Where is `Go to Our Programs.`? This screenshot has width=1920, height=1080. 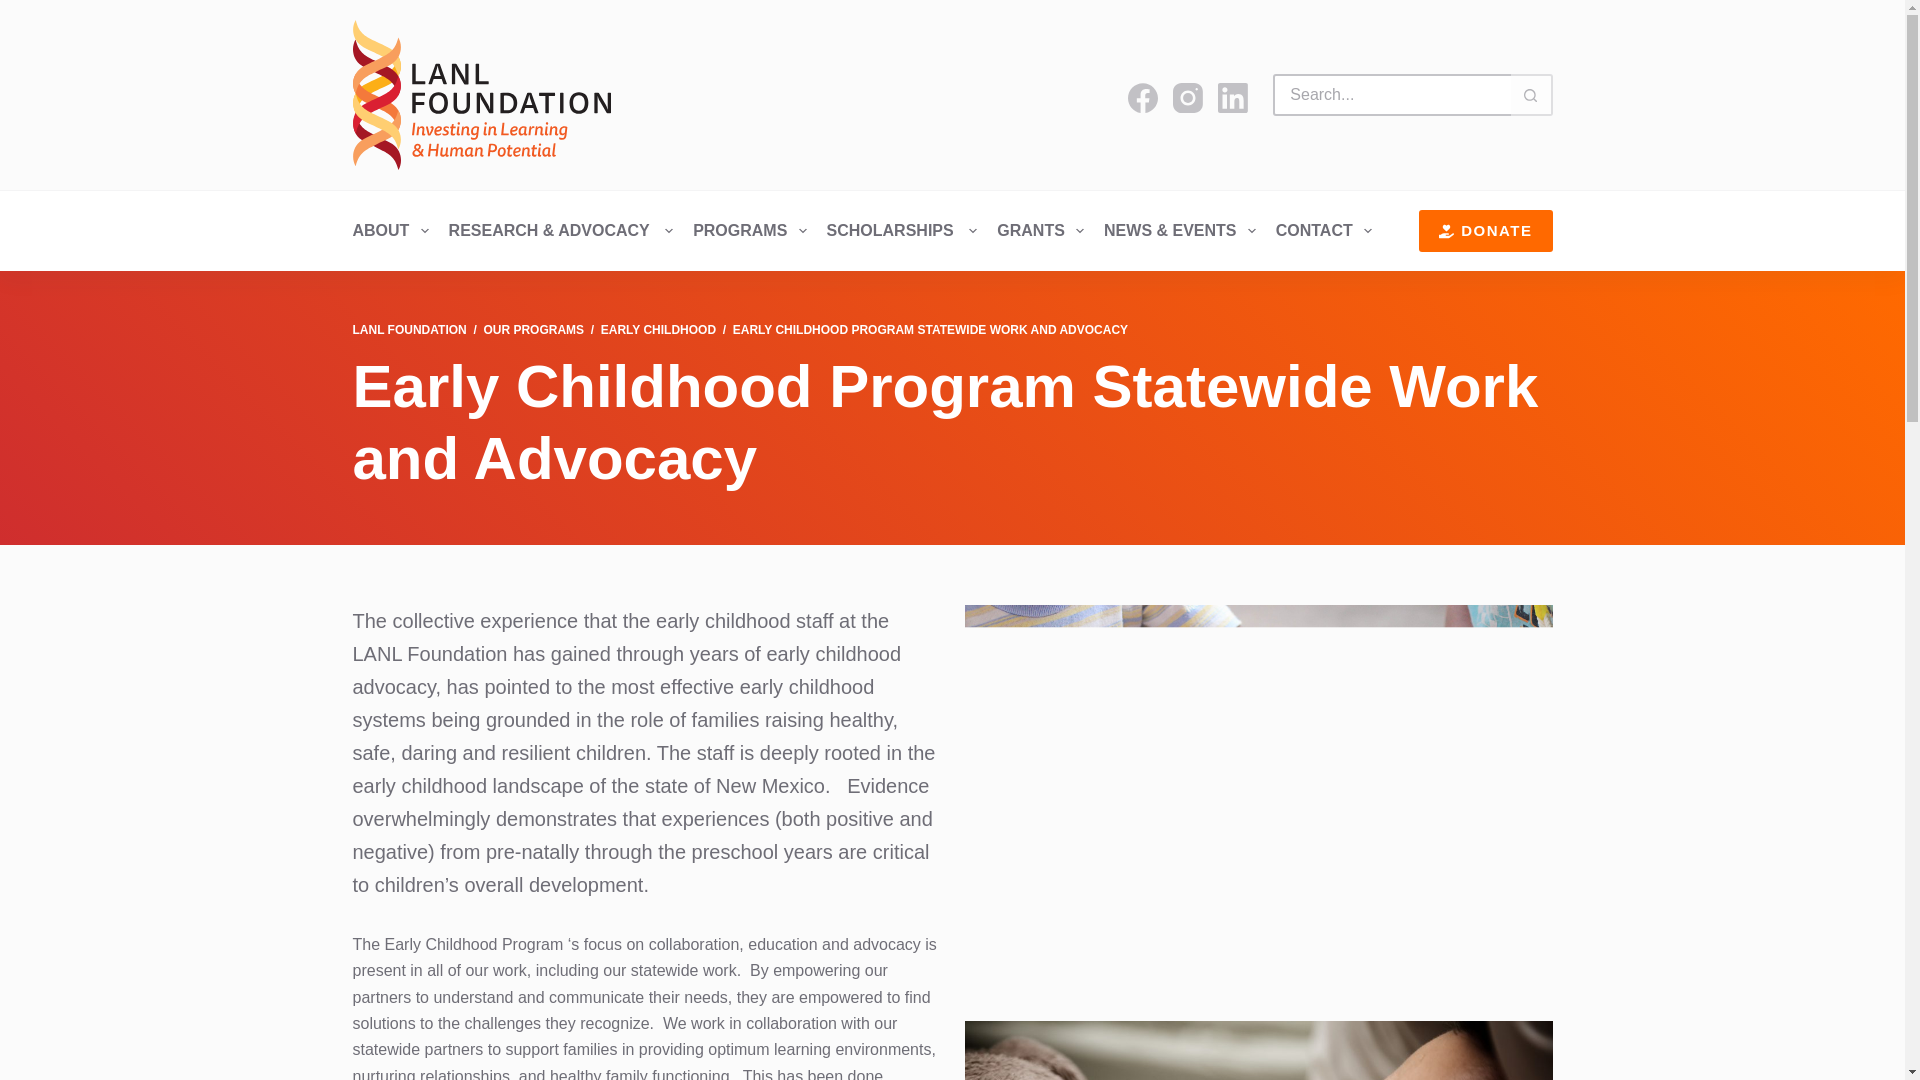
Go to Our Programs. is located at coordinates (533, 329).